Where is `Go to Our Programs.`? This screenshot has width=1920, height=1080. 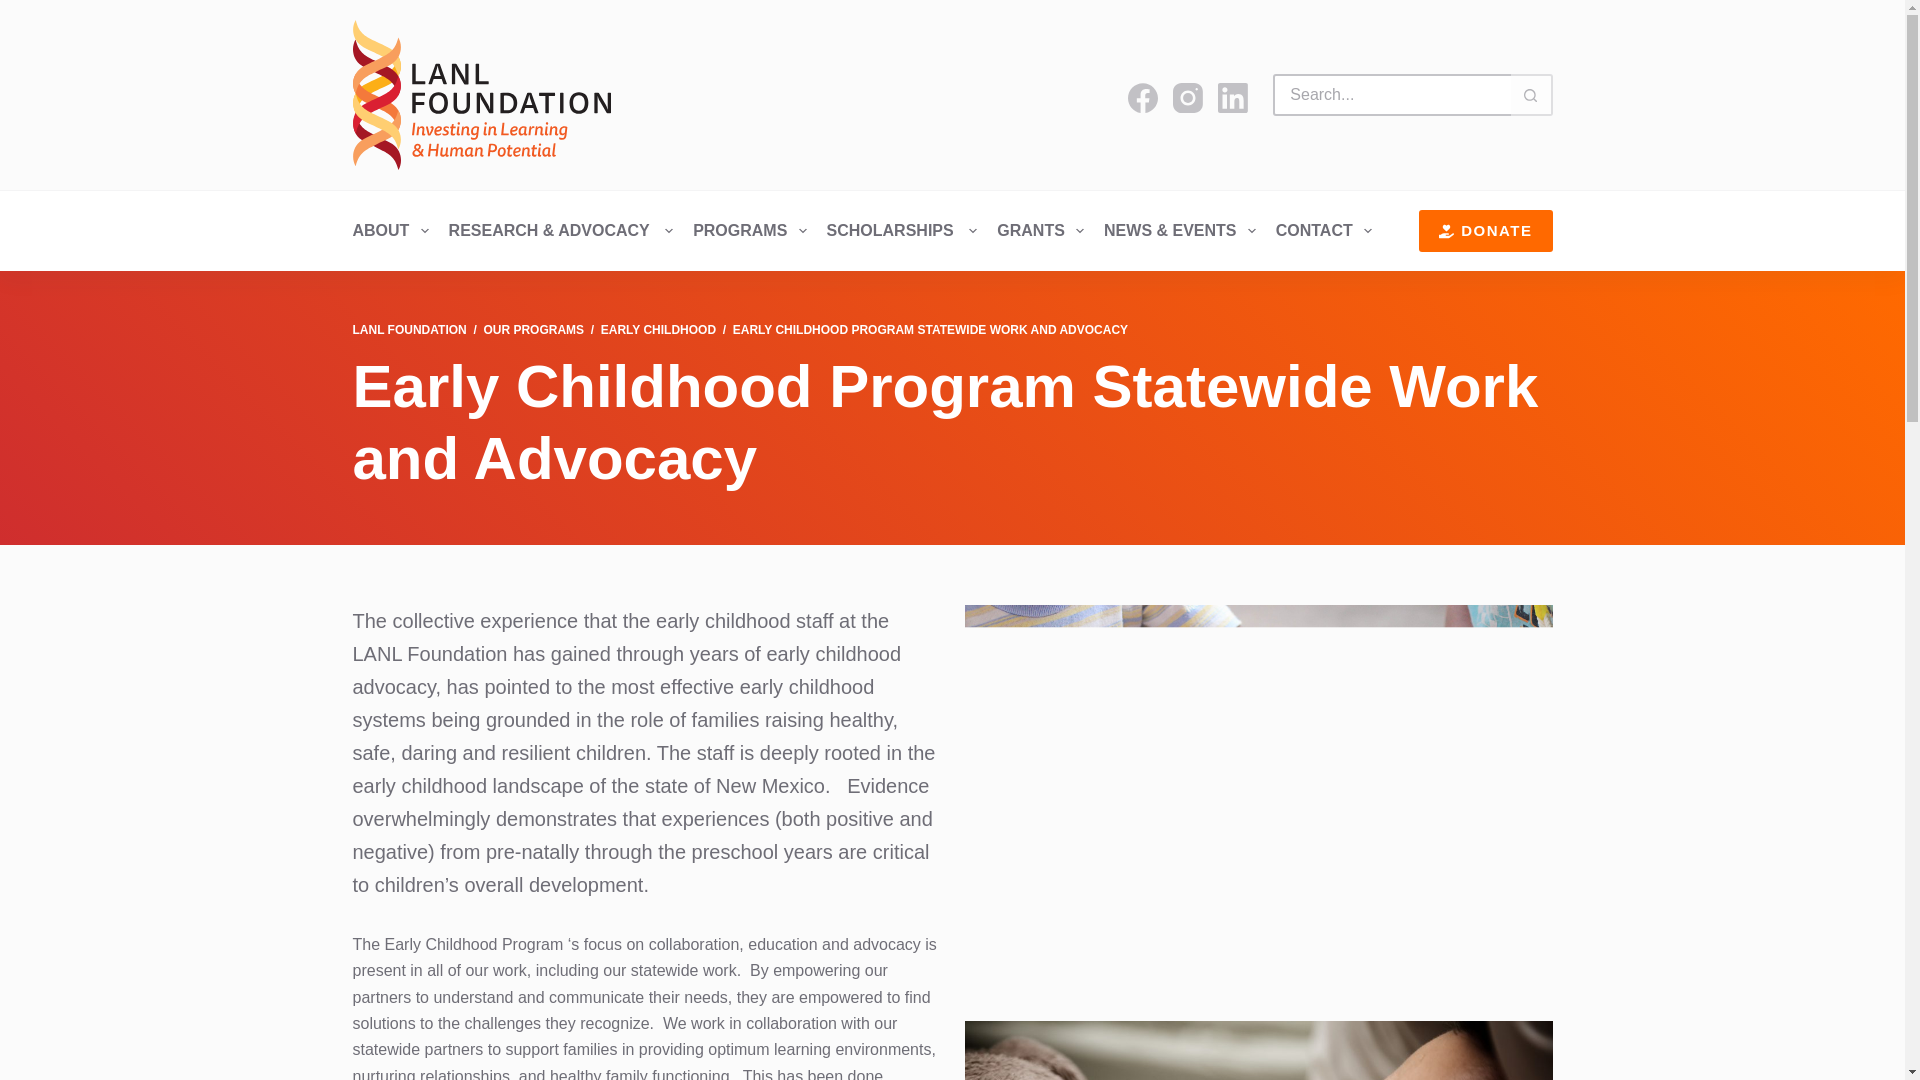
Go to Our Programs. is located at coordinates (533, 329).